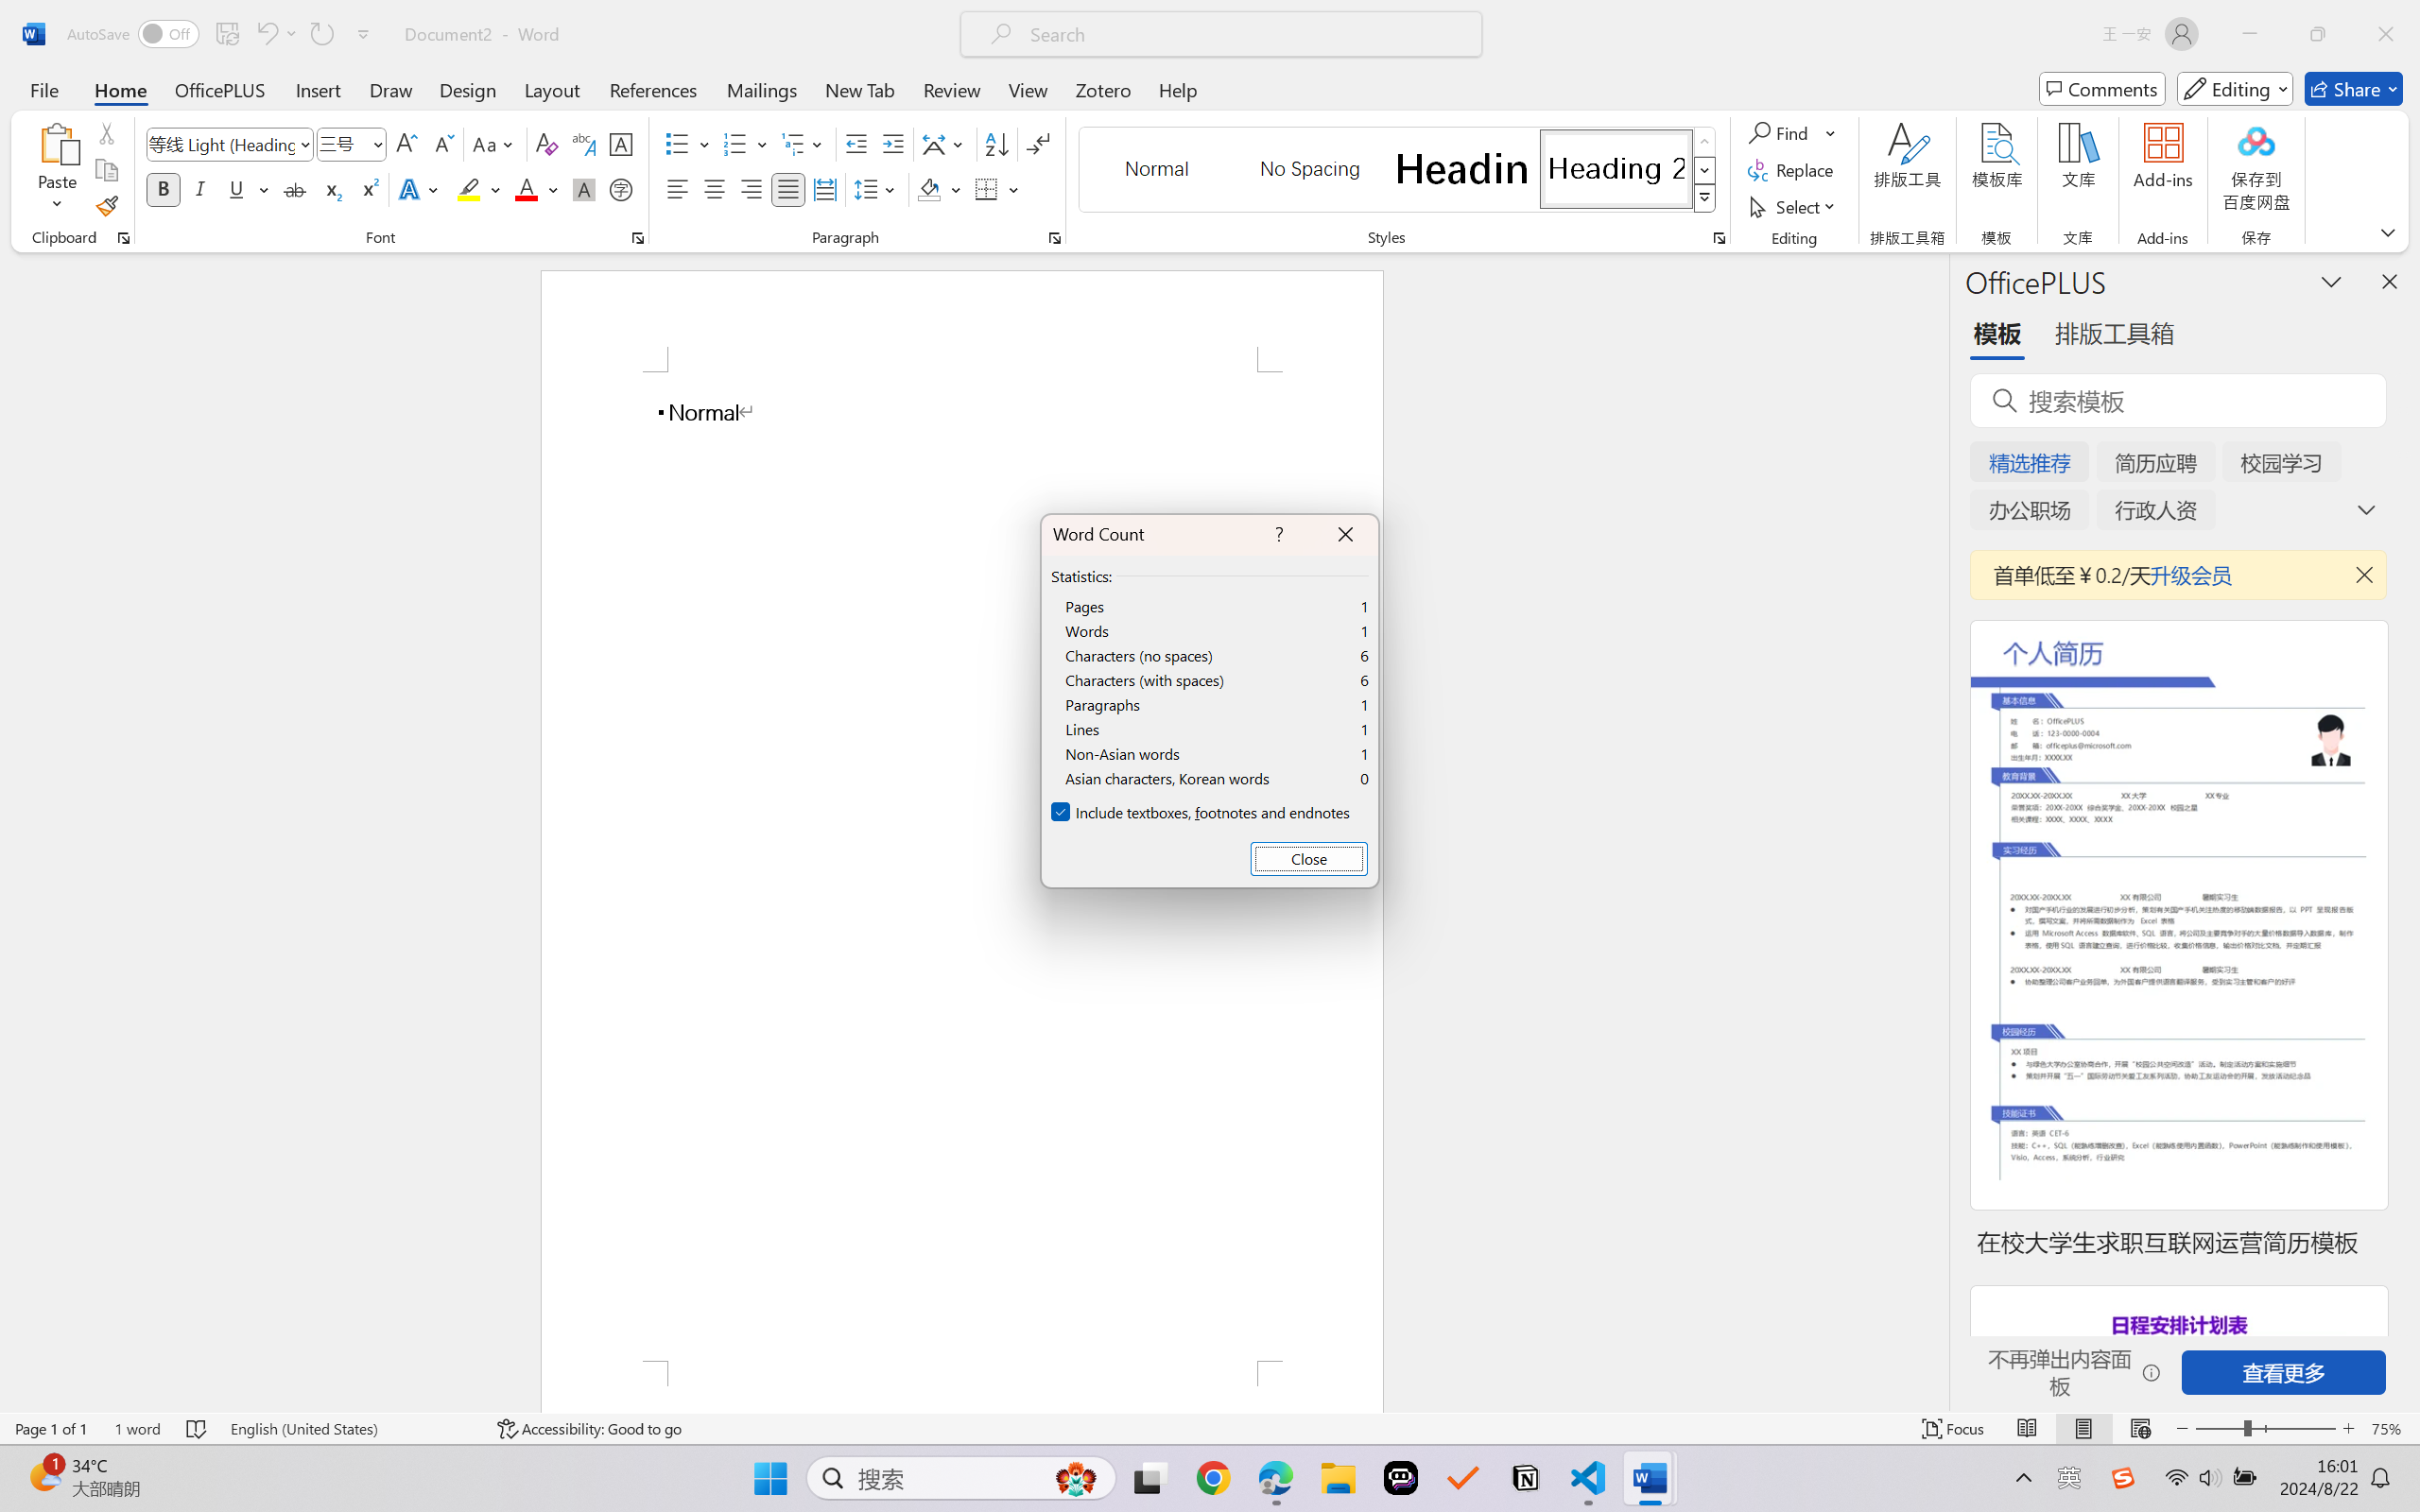 Image resolution: width=2420 pixels, height=1512 pixels. I want to click on Class: Image, so click(2123, 1478).